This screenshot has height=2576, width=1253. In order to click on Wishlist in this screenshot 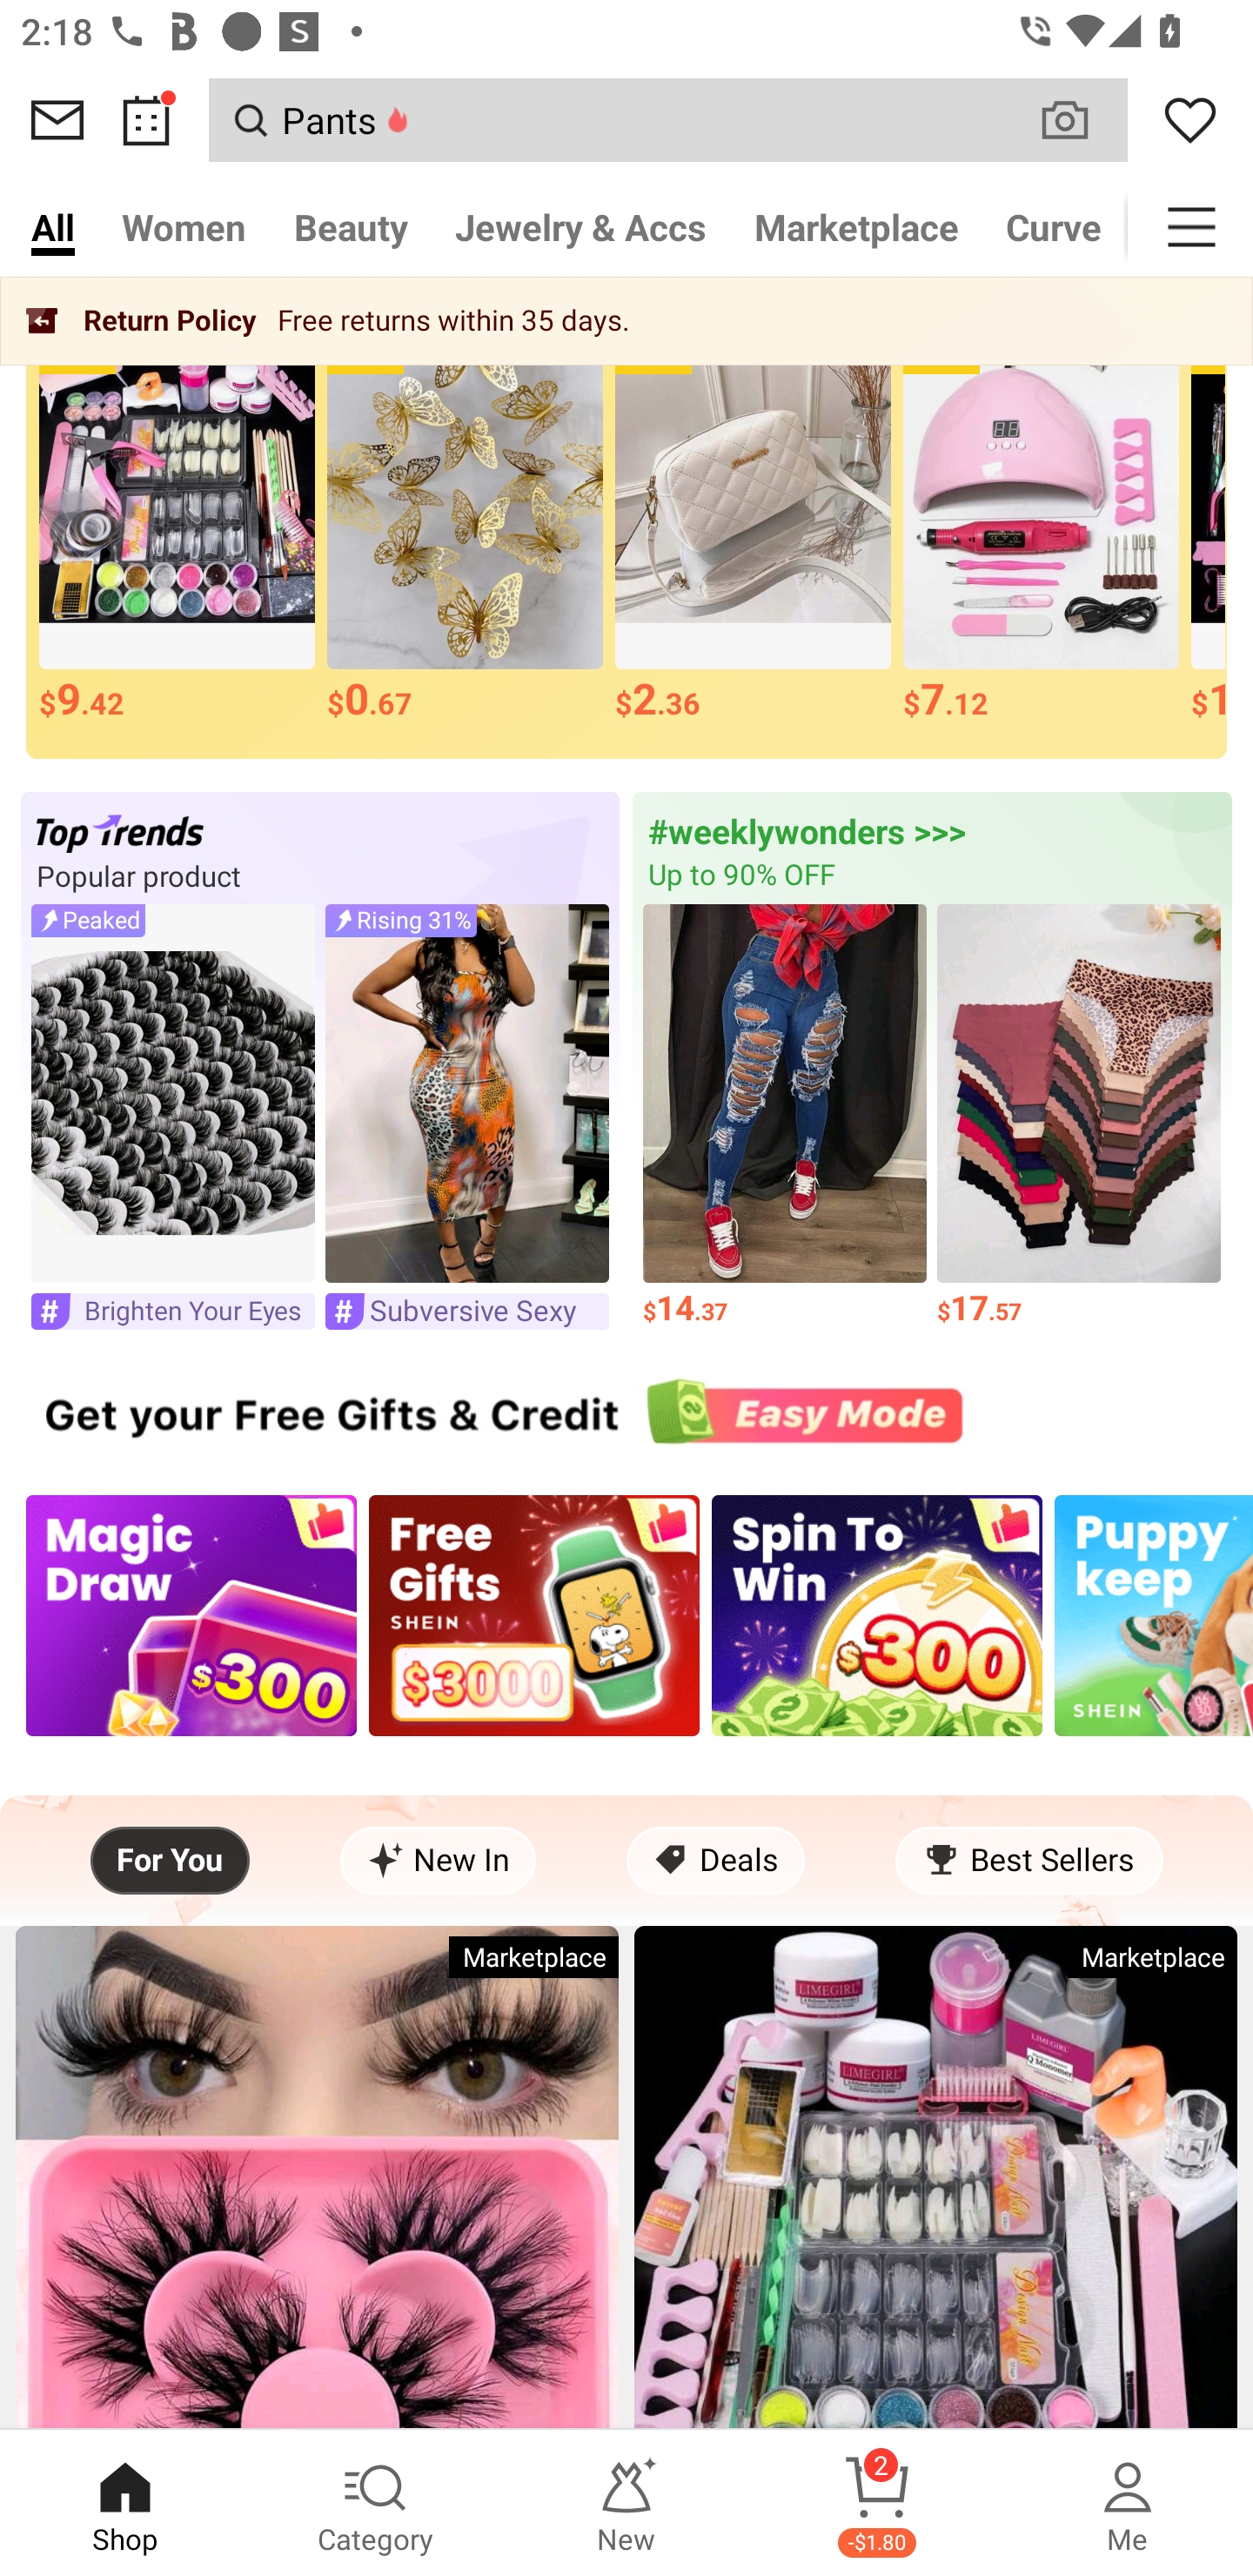, I will do `click(1190, 120)`.